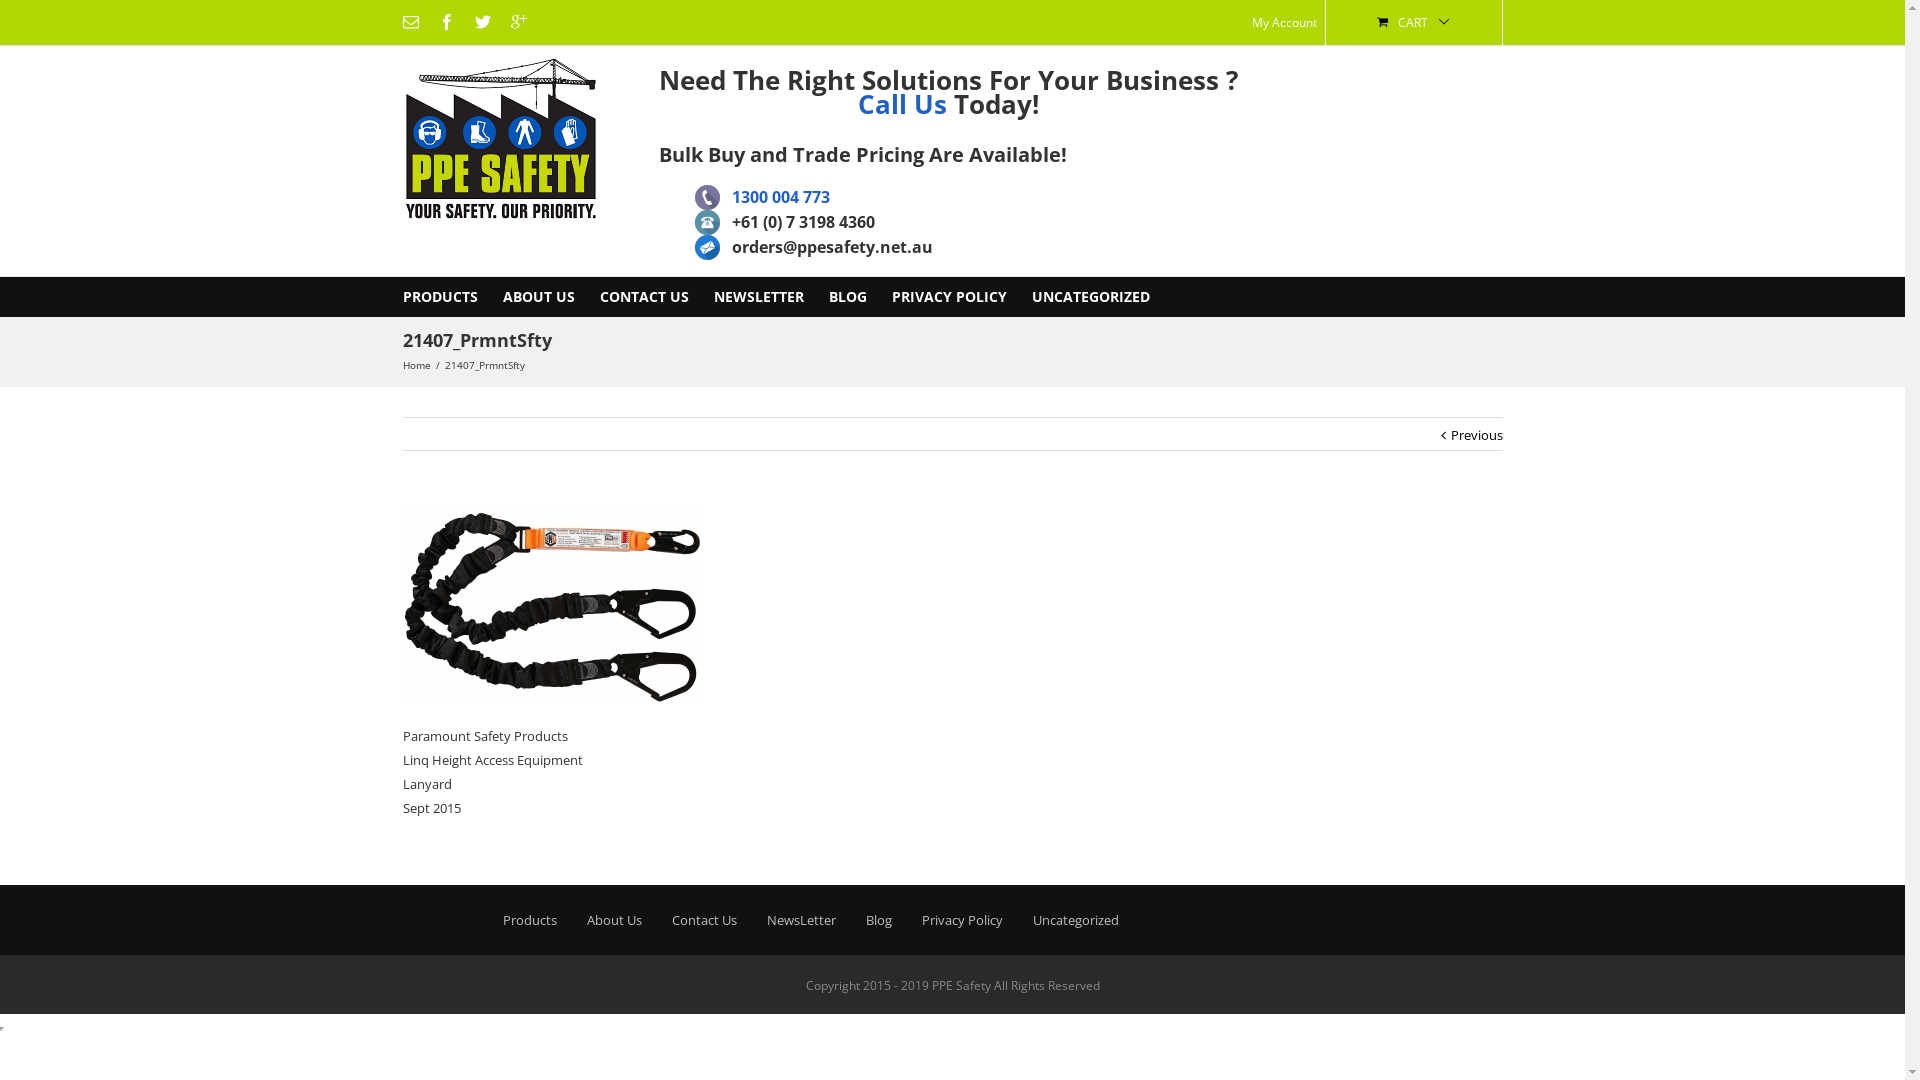 The width and height of the screenshot is (1920, 1080). What do you see at coordinates (1368, 165) in the screenshot?
I see `Log In` at bounding box center [1368, 165].